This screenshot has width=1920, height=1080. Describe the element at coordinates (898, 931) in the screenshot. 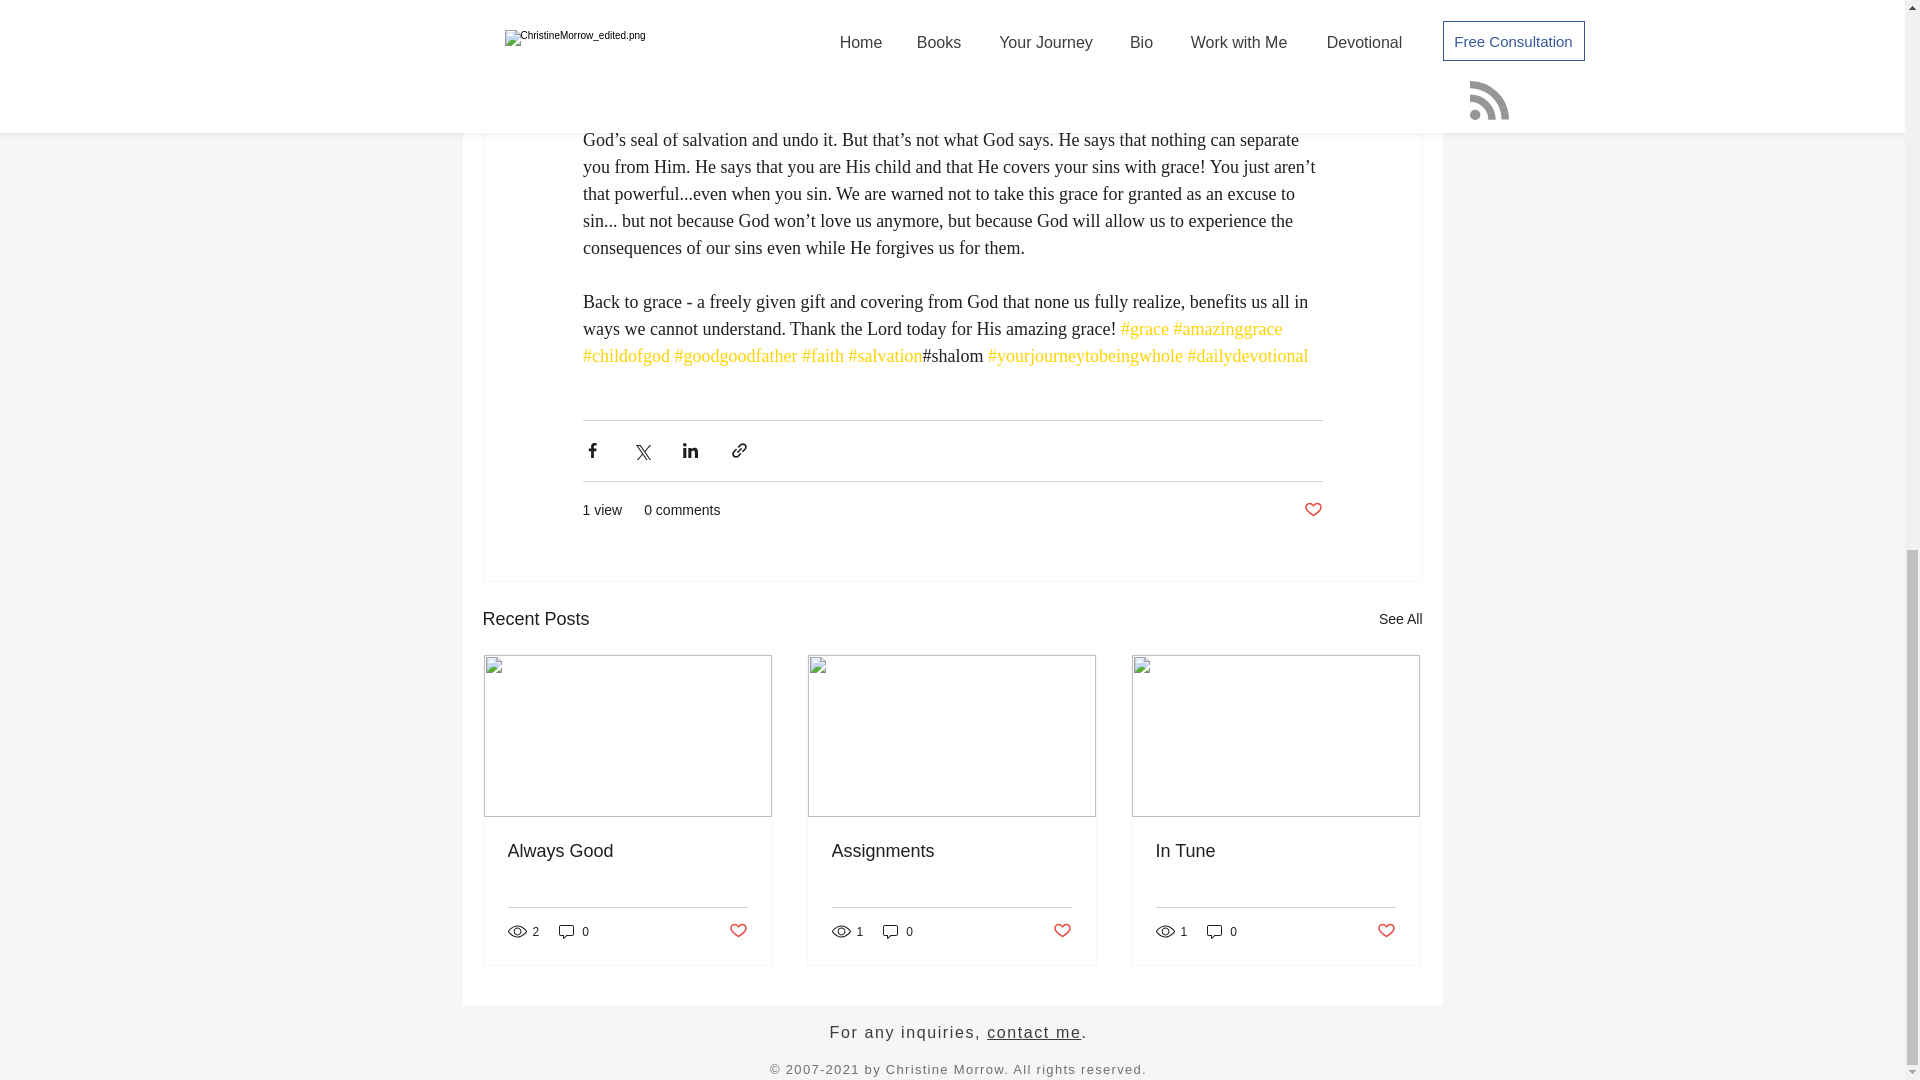

I see `0` at that location.